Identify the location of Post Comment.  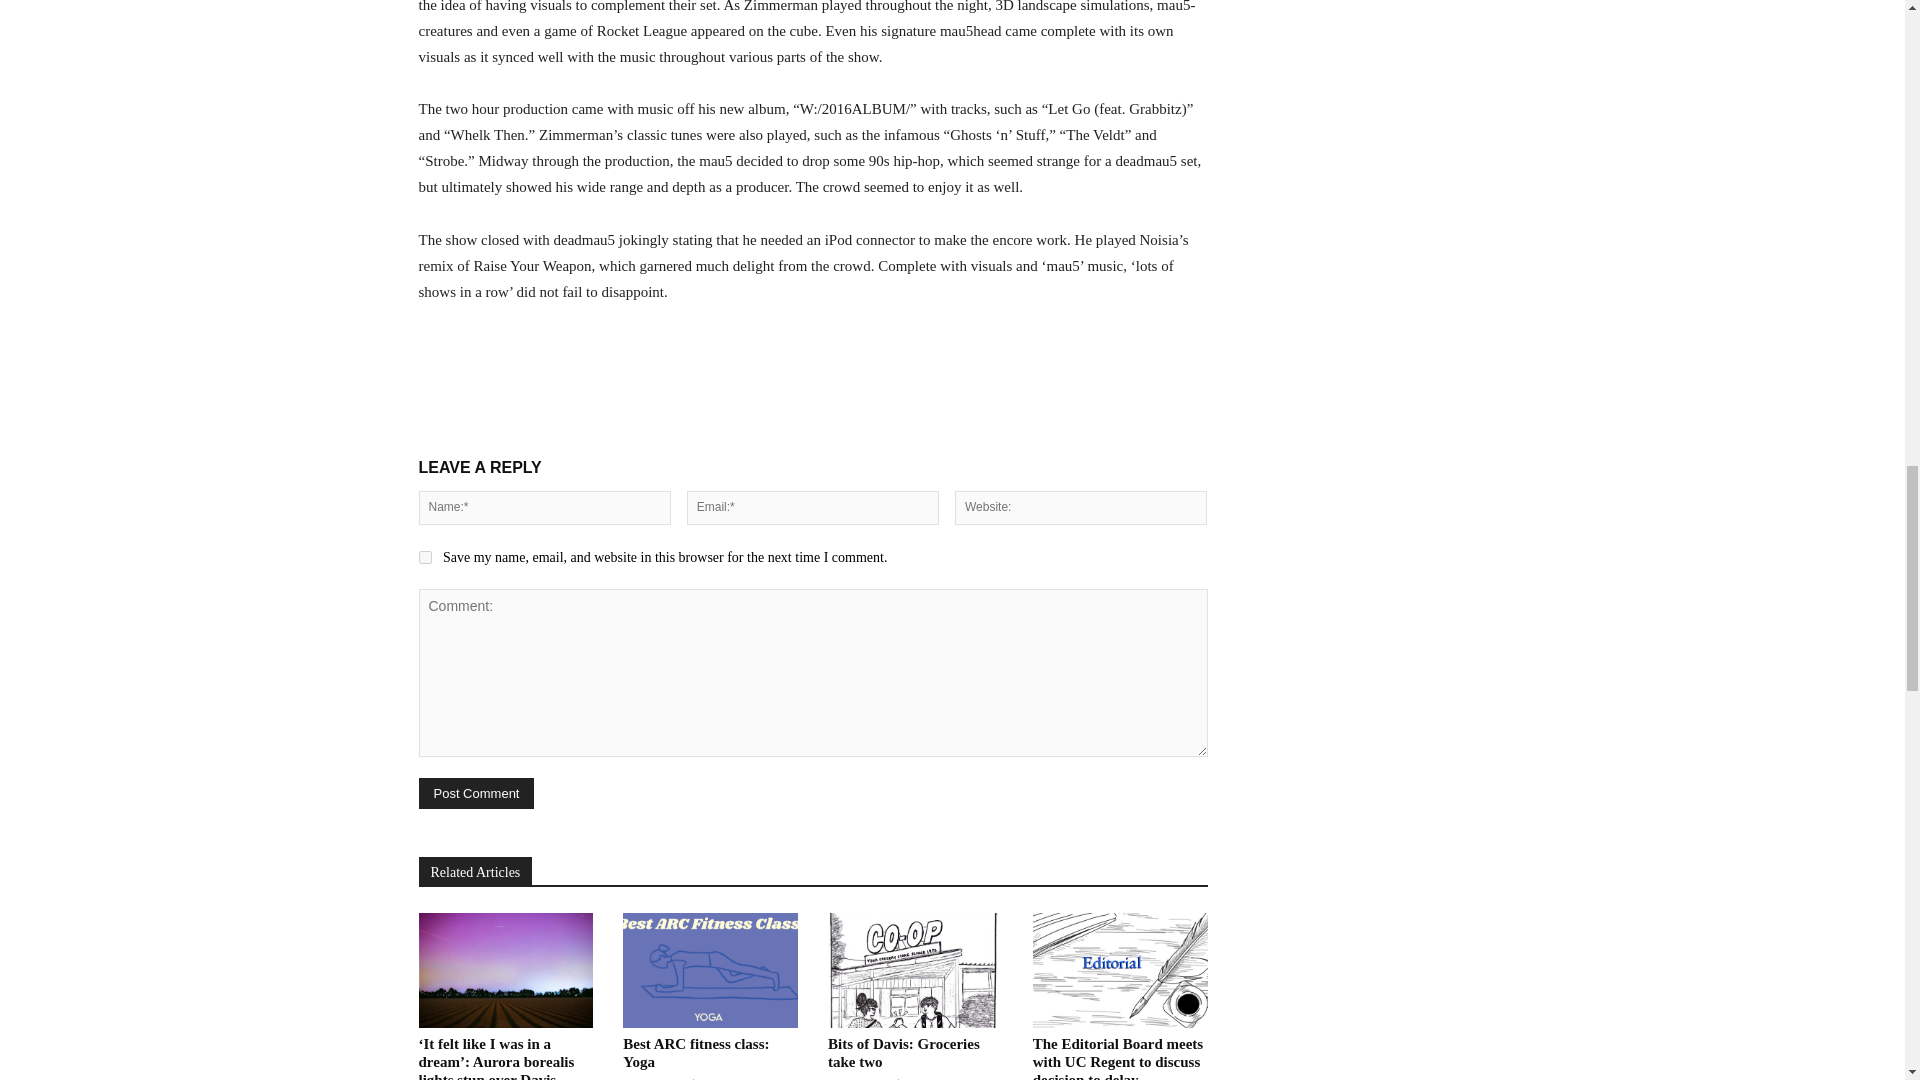
(476, 792).